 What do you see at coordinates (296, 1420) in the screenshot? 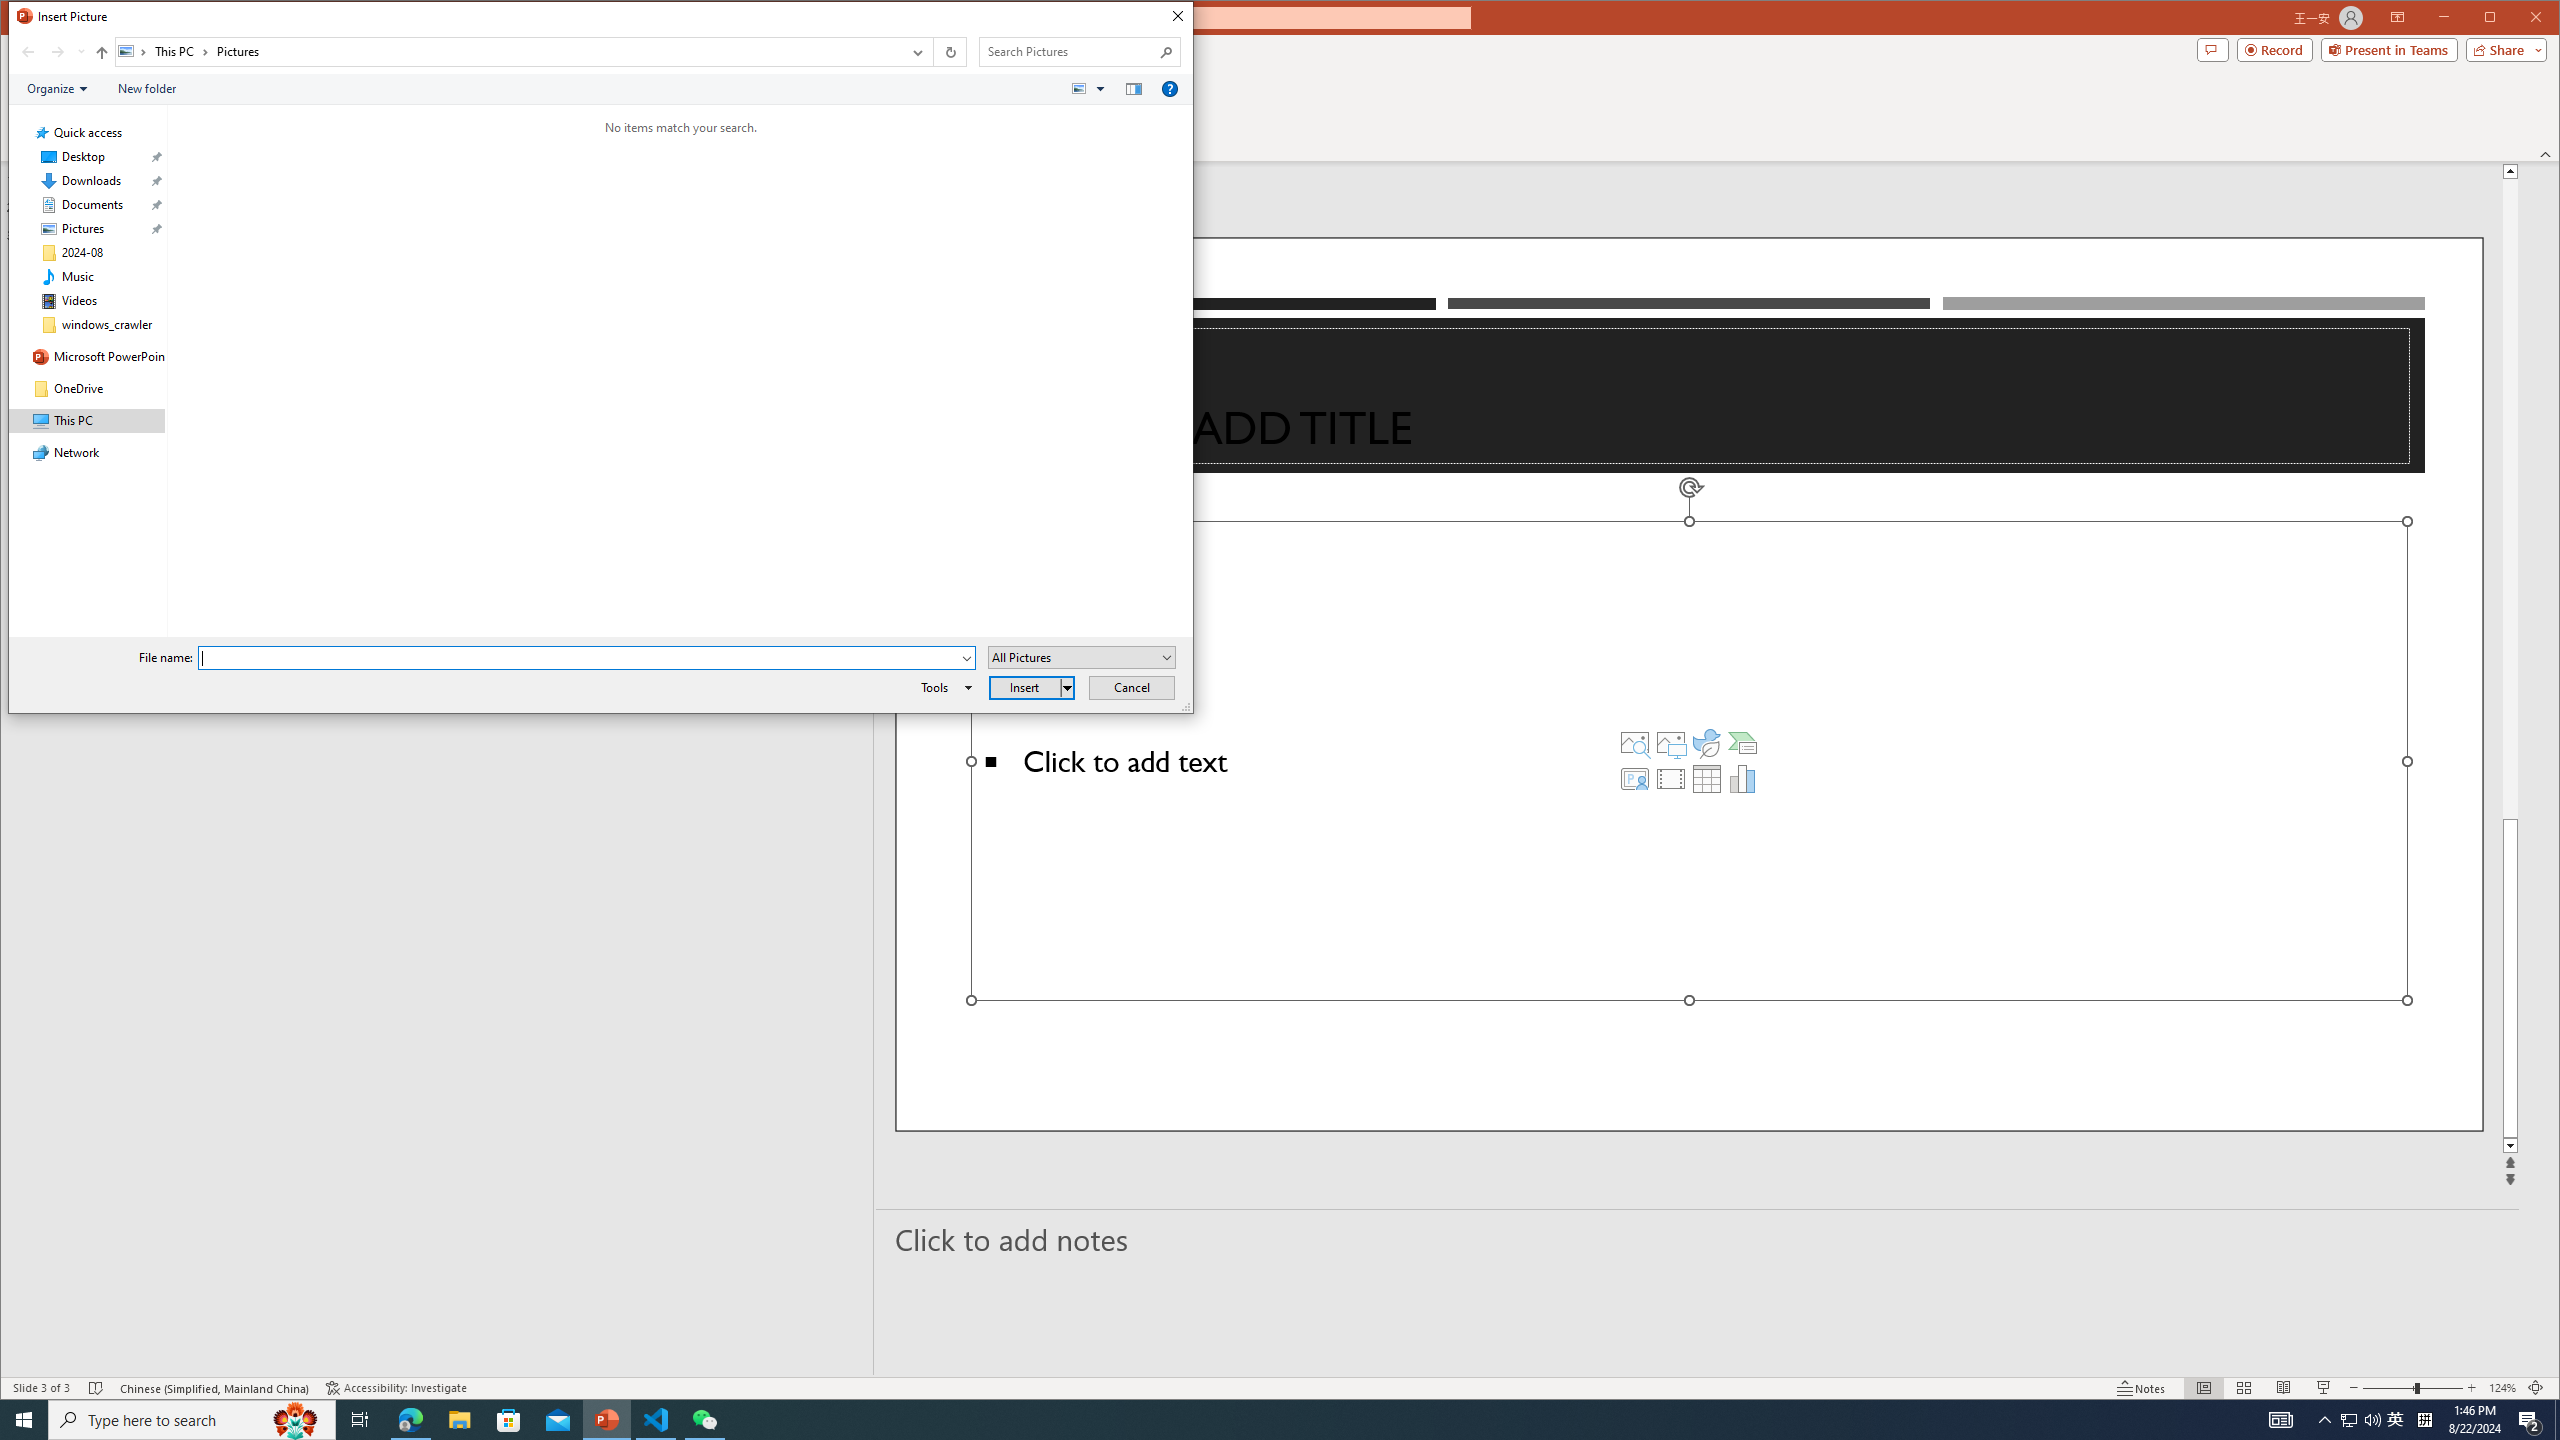
I see `Maximize` at bounding box center [296, 1420].